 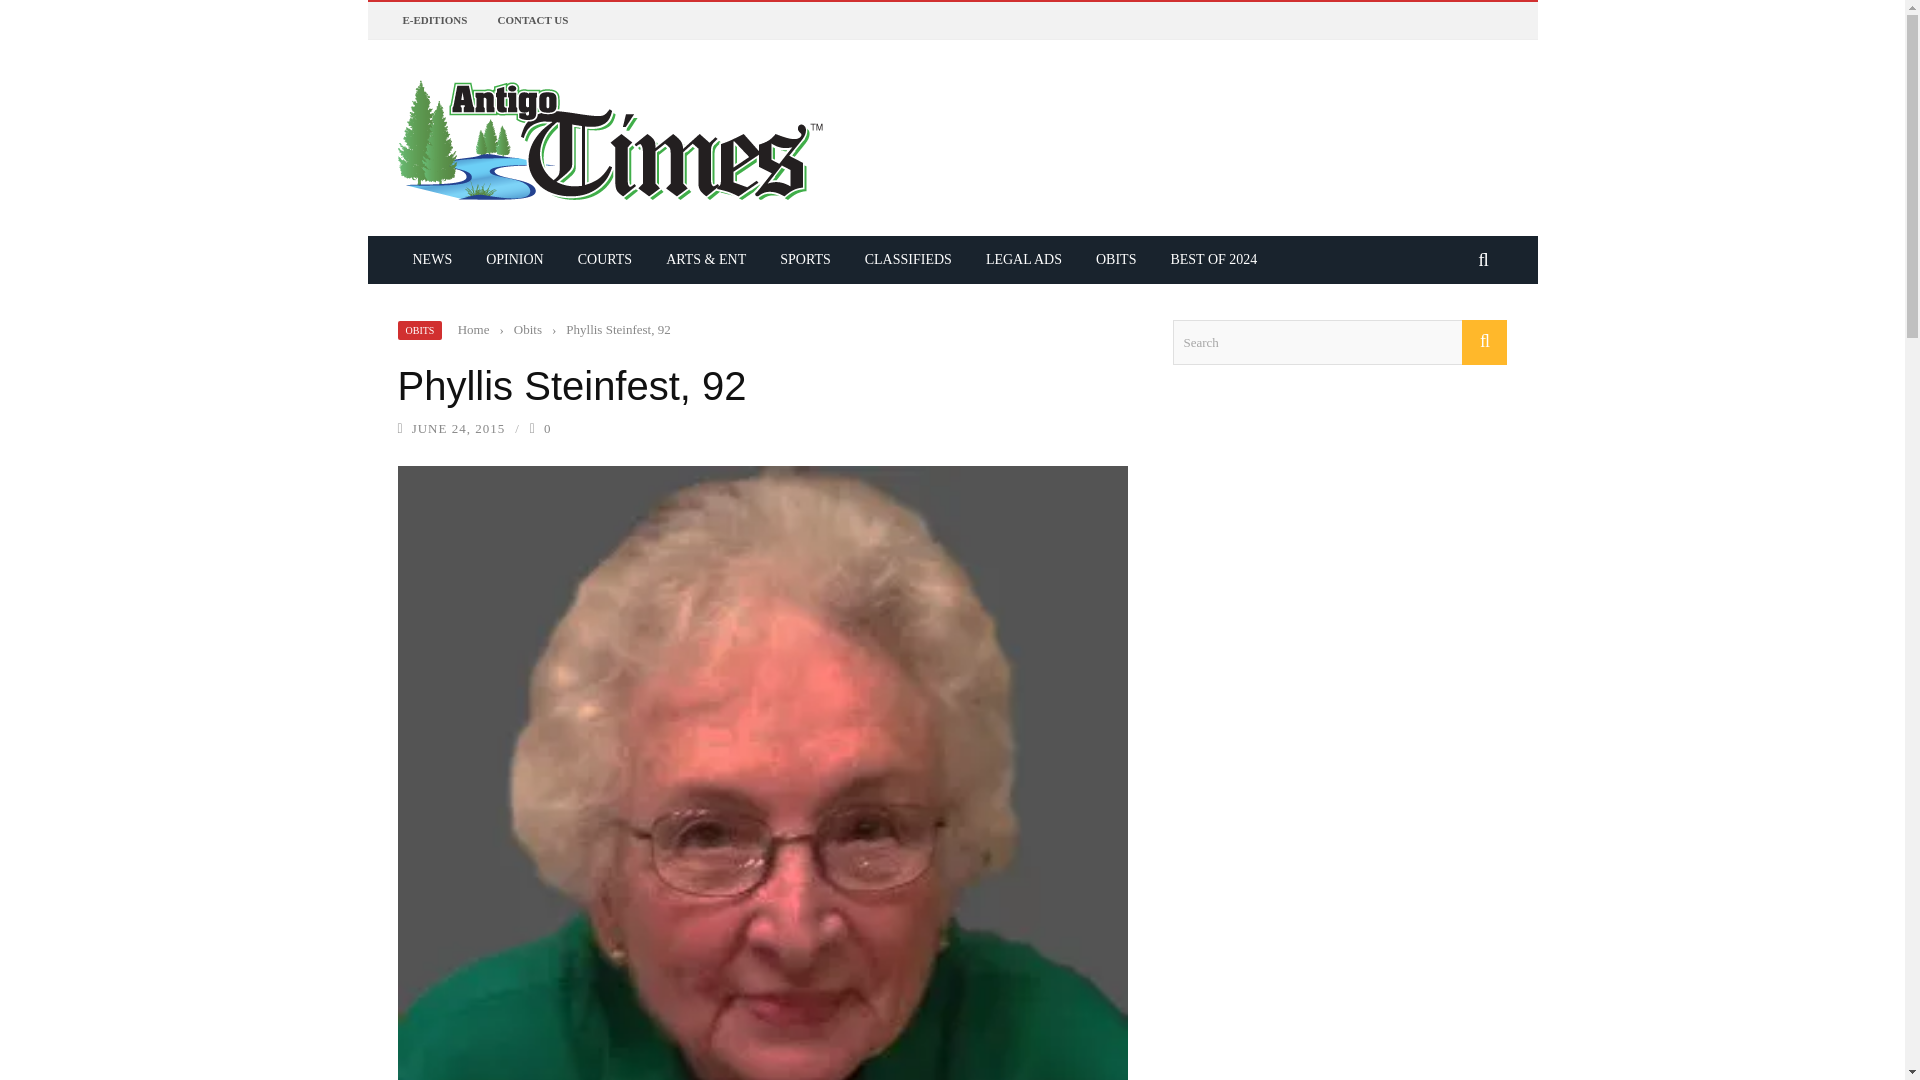 I want to click on CLASSIFIEDS, so click(x=908, y=258).